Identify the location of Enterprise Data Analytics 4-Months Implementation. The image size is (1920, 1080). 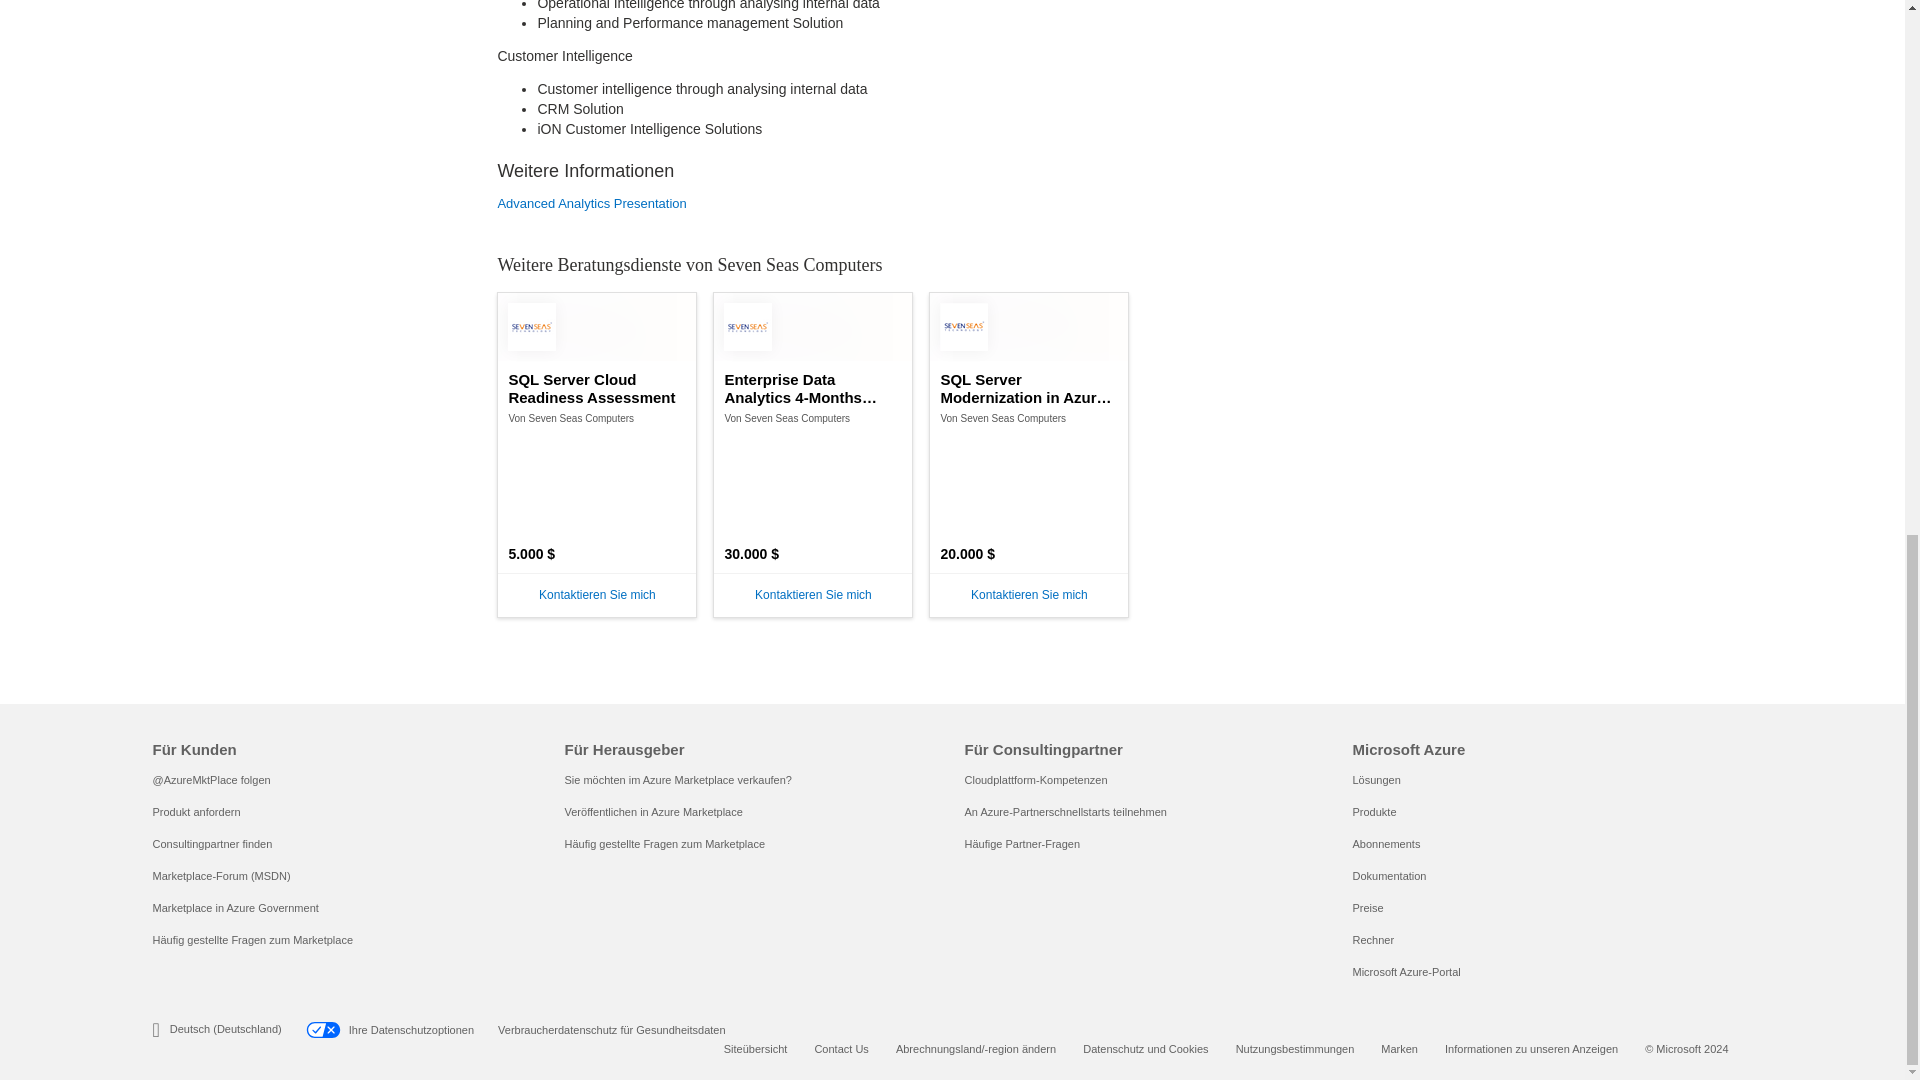
(812, 389).